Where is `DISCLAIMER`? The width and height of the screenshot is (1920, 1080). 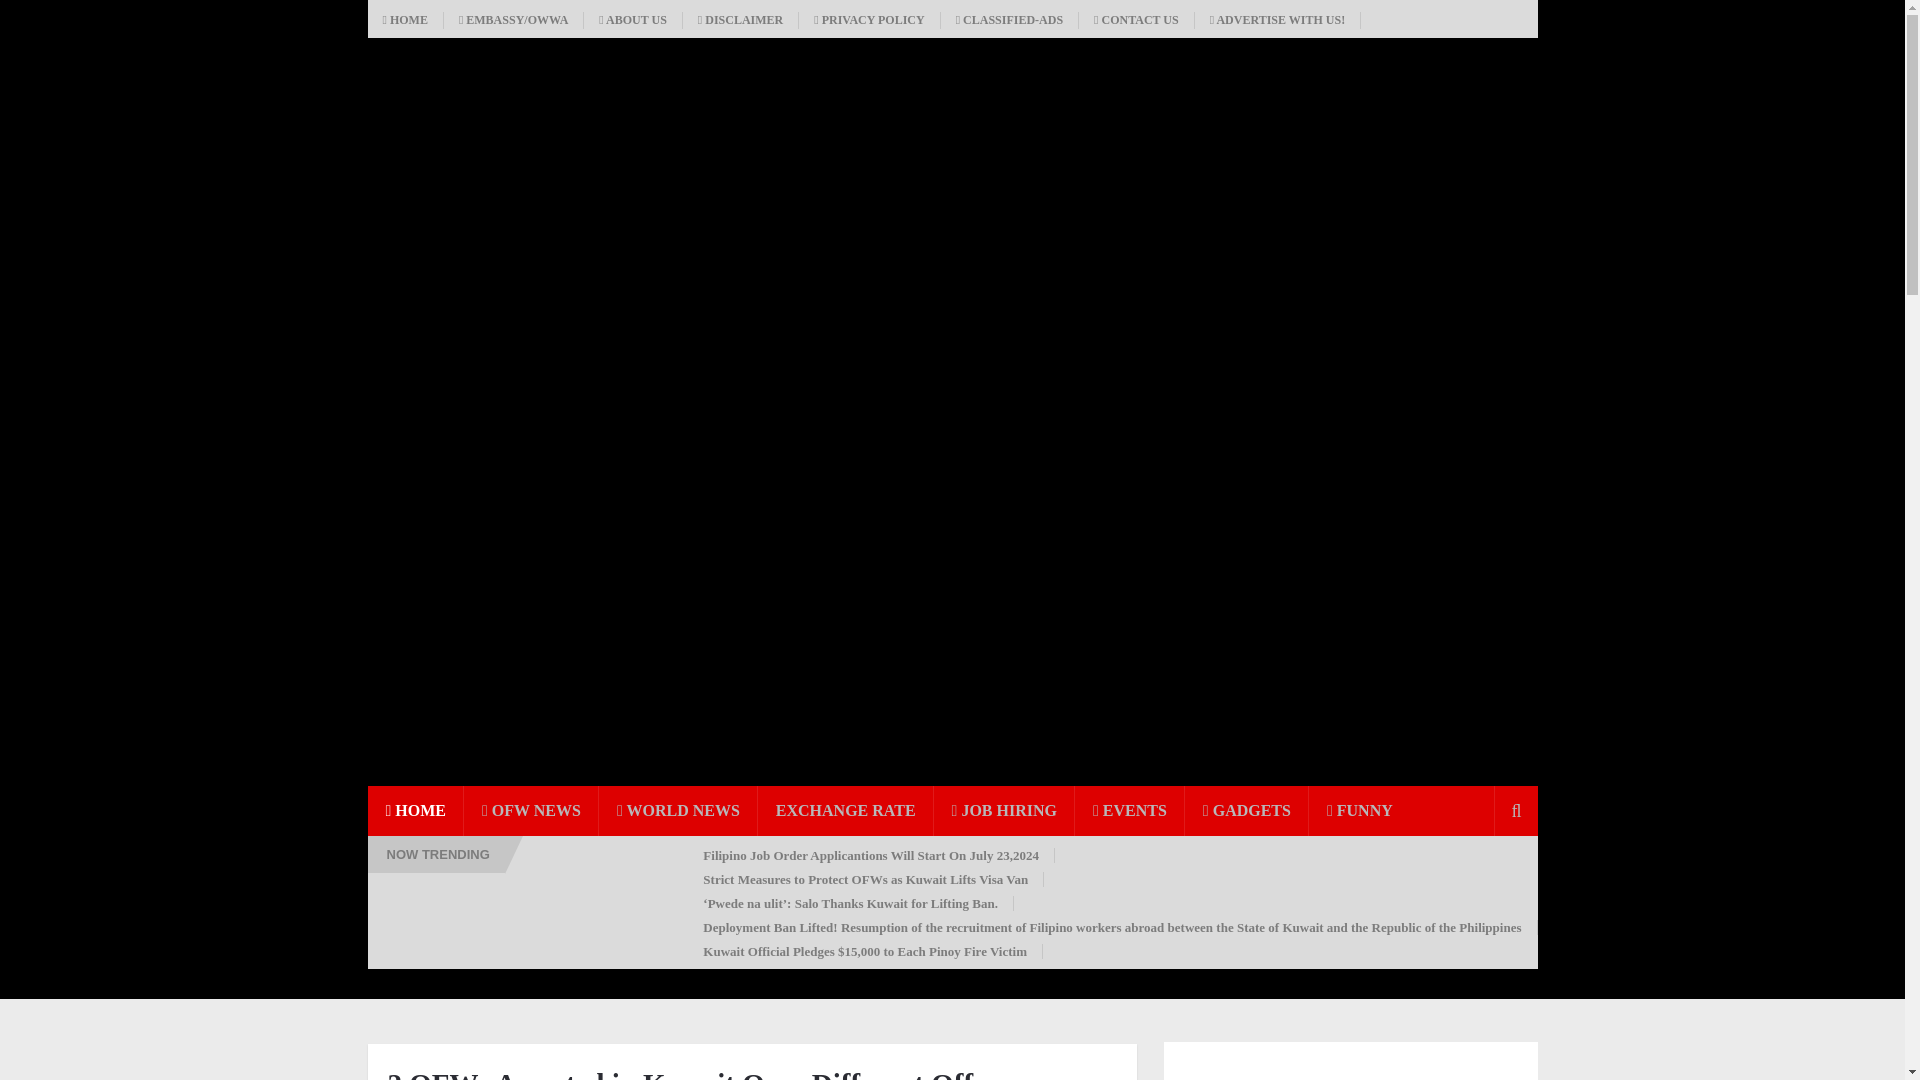
DISCLAIMER is located at coordinates (740, 20).